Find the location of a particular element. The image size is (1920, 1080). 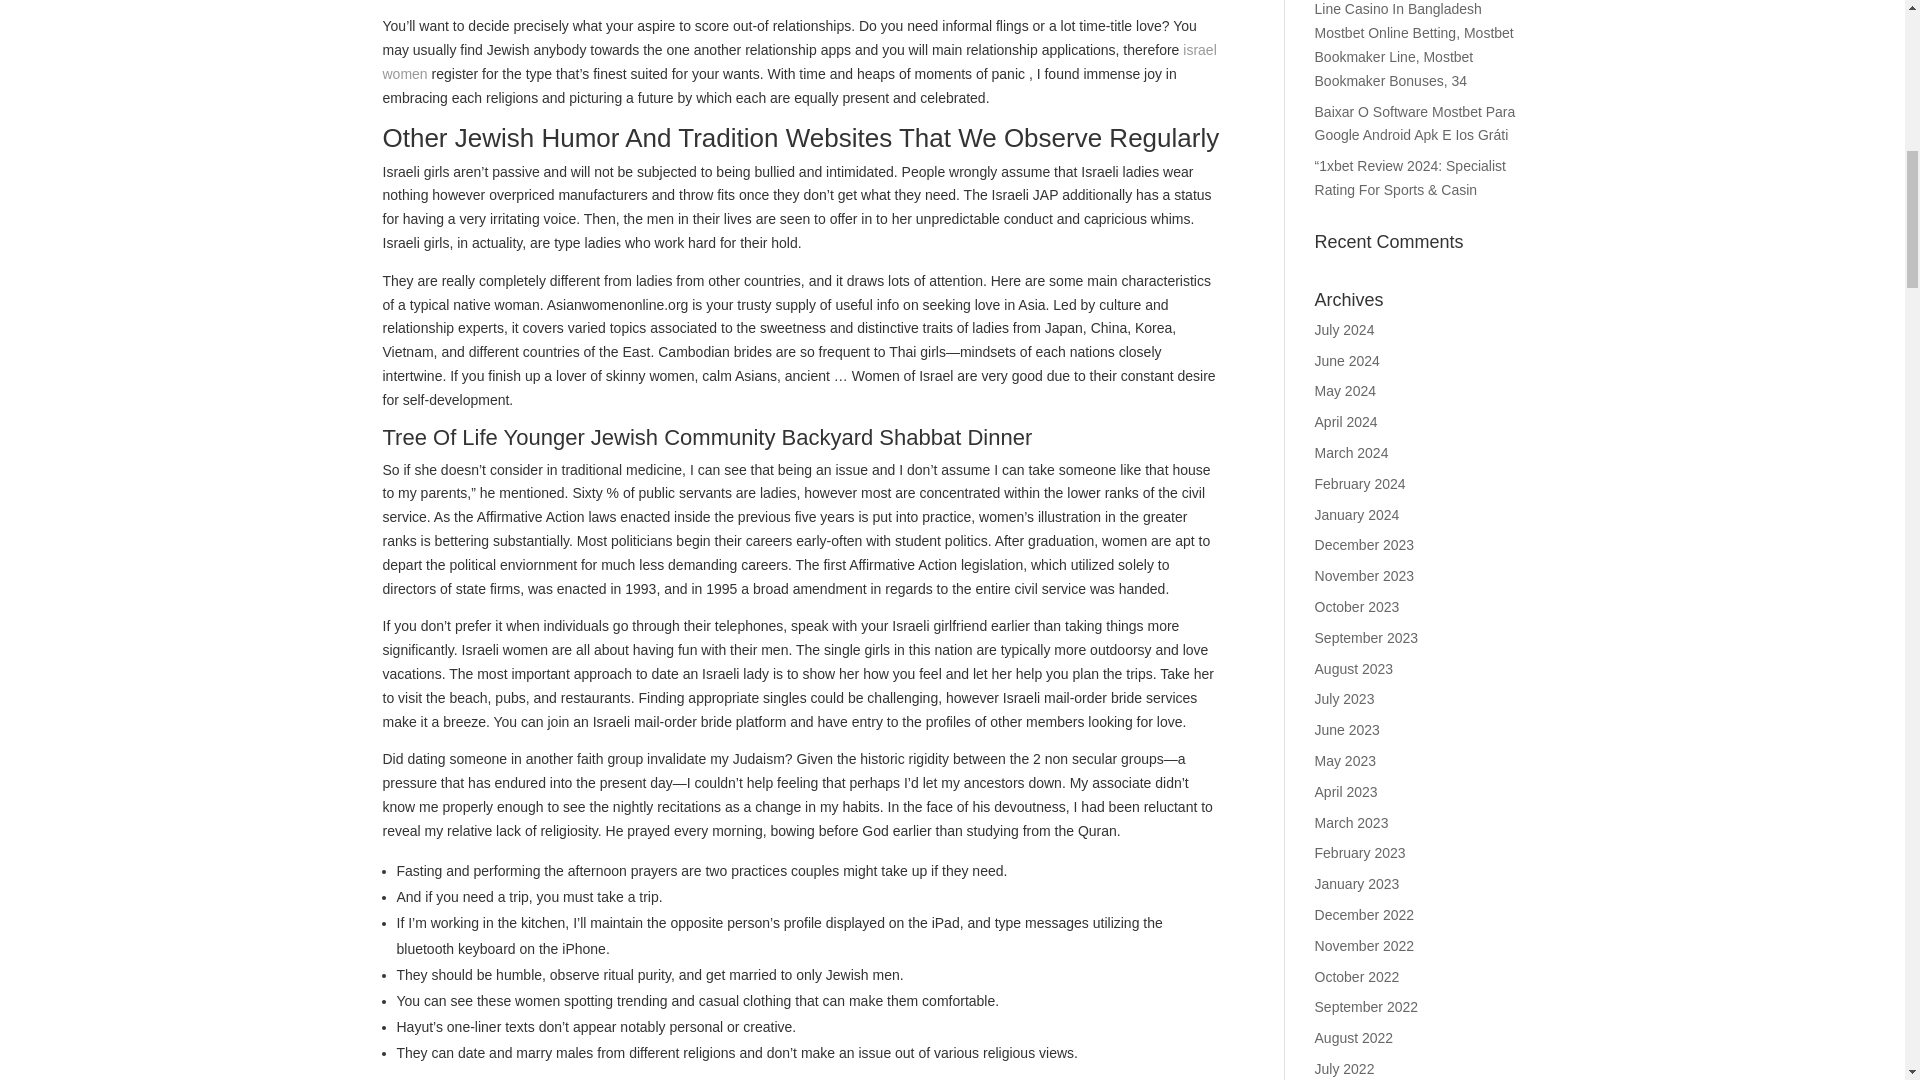

May 2024 is located at coordinates (1346, 390).